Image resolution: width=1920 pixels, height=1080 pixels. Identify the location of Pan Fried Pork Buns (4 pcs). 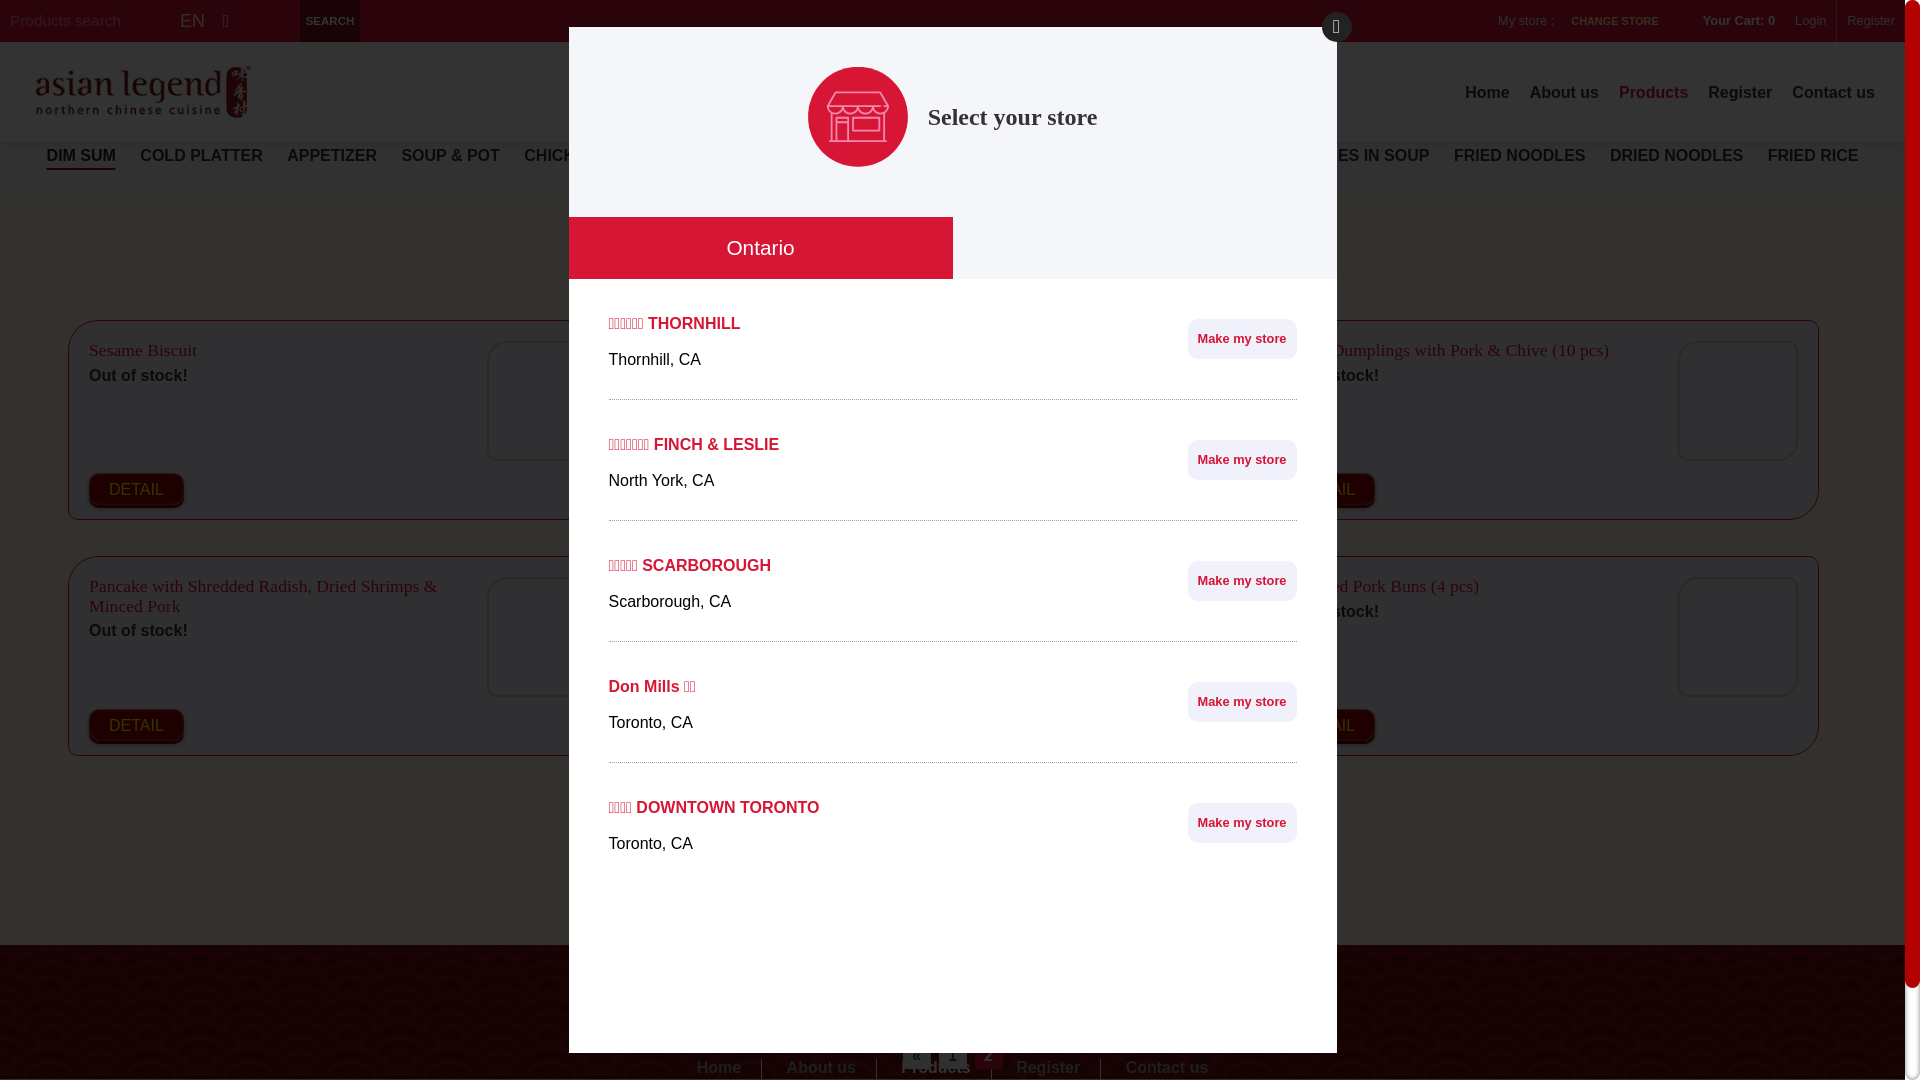
(1738, 637).